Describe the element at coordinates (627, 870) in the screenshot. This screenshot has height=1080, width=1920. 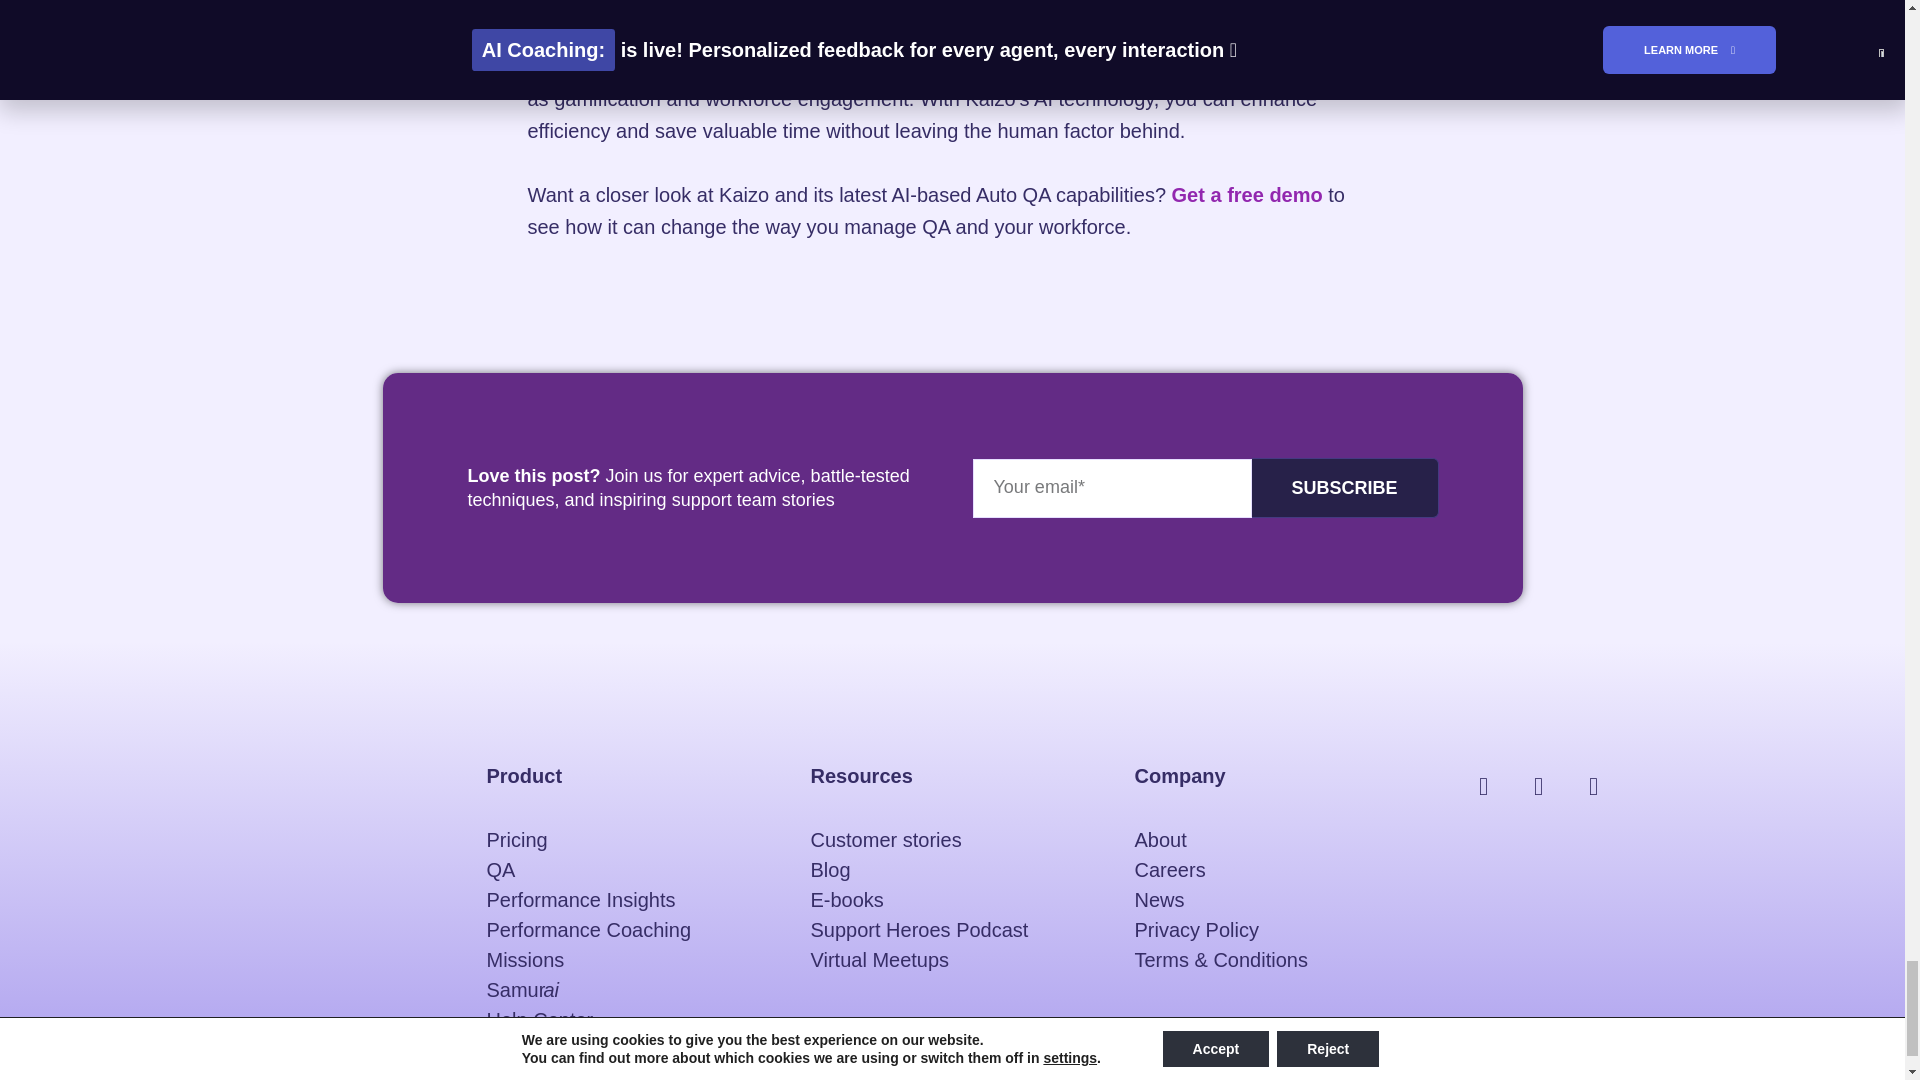
I see `QA` at that location.